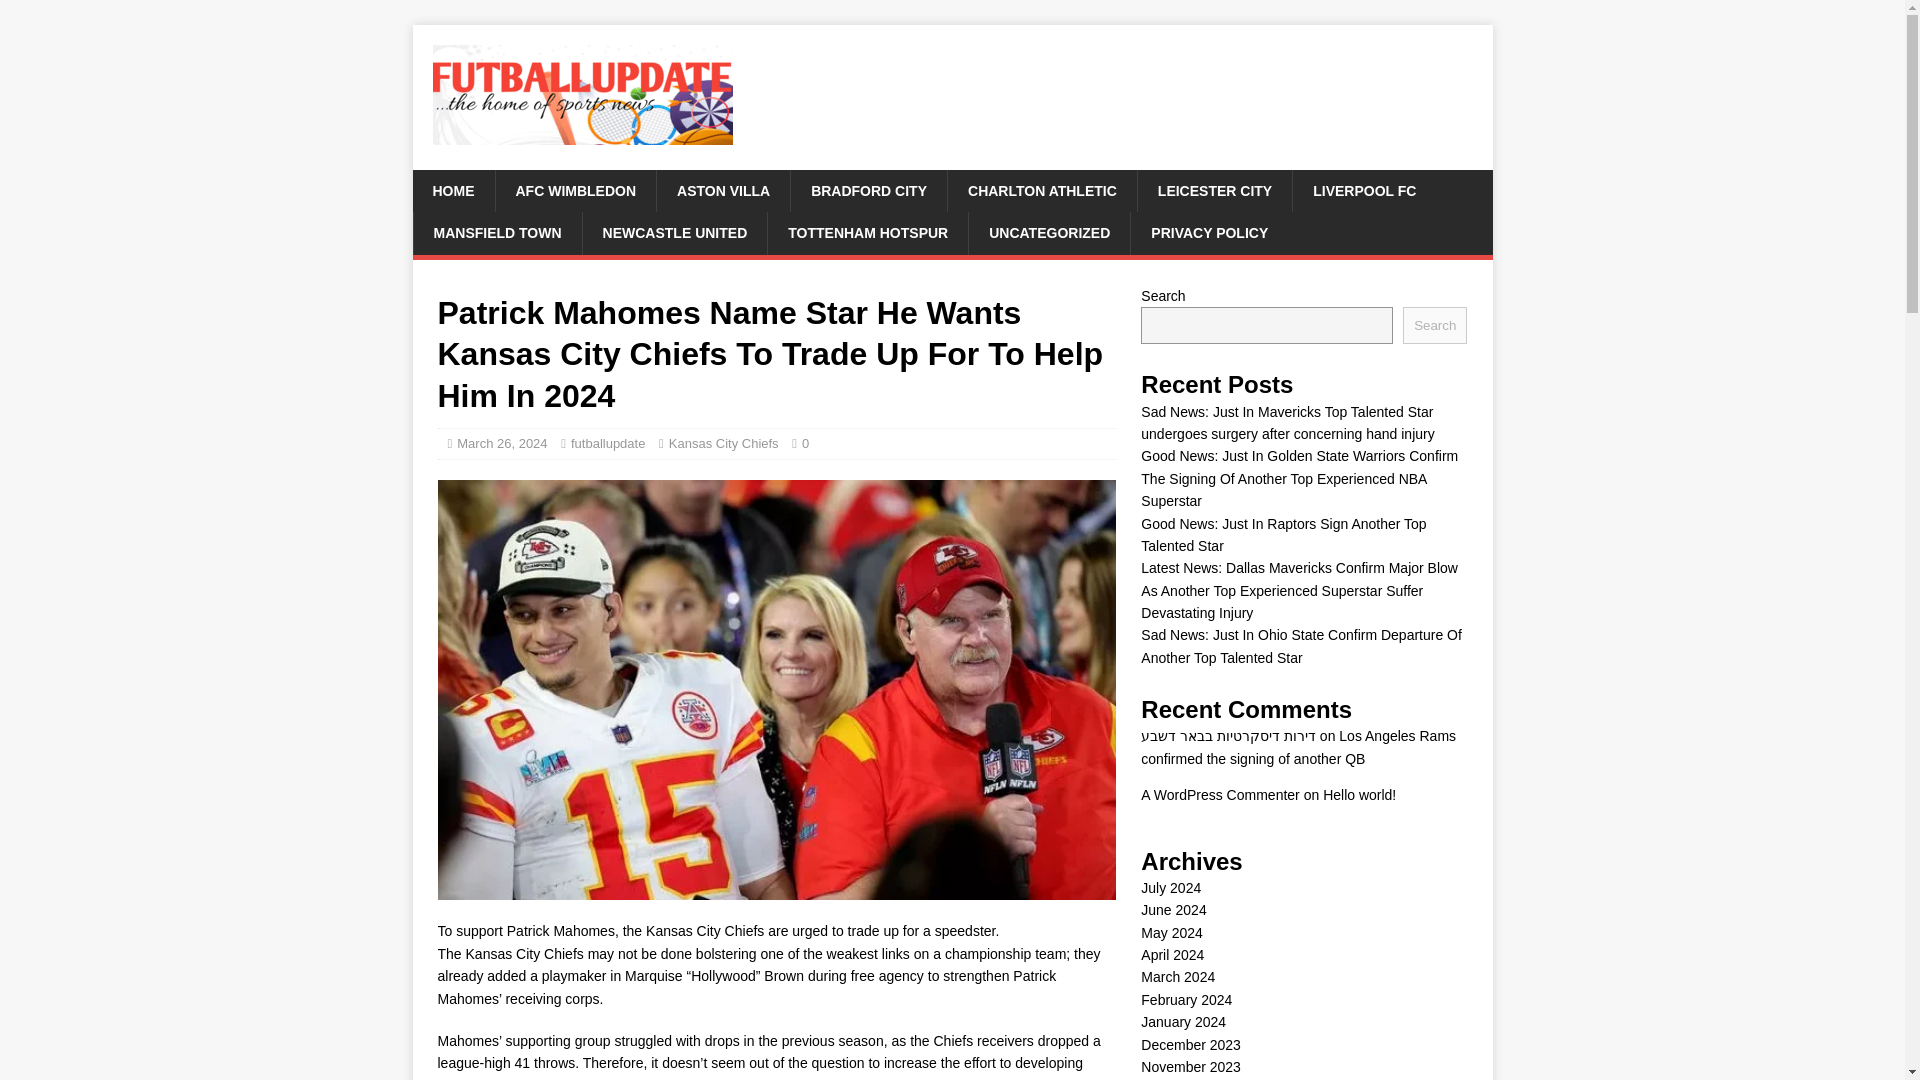 This screenshot has height=1080, width=1920. I want to click on futballupdate, so click(608, 444).